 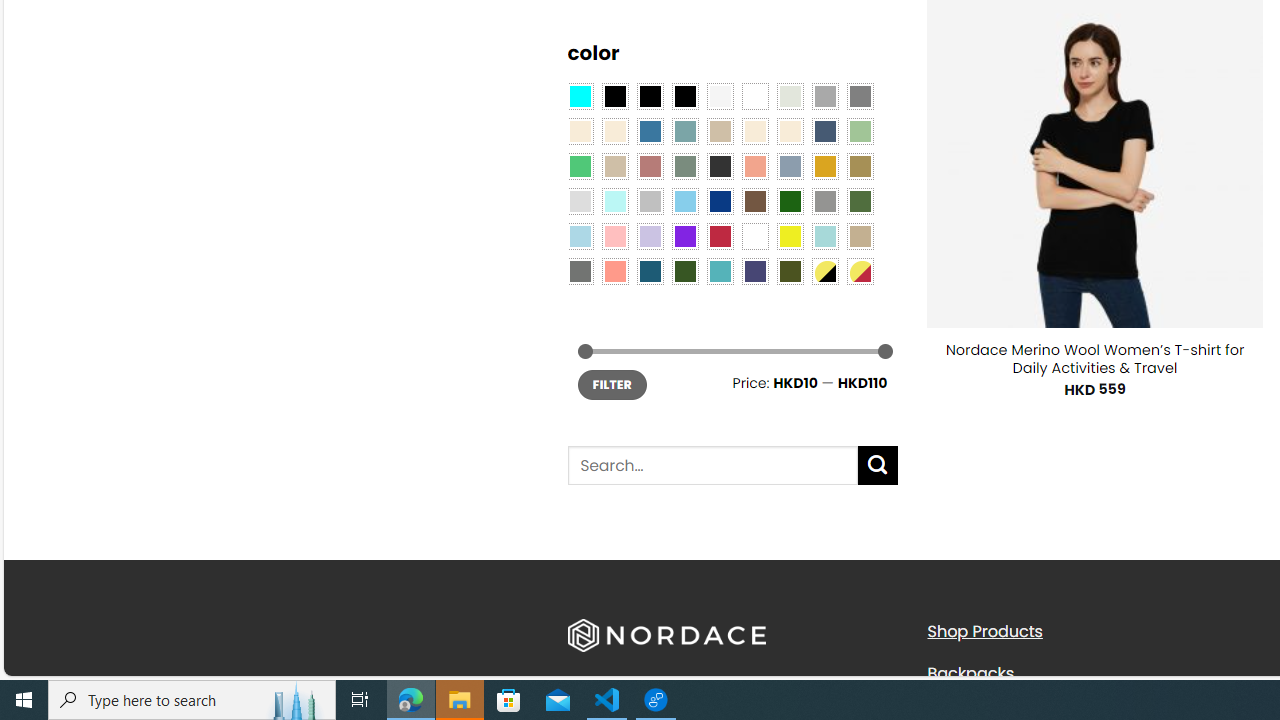 I want to click on Sage, so click(x=684, y=166).